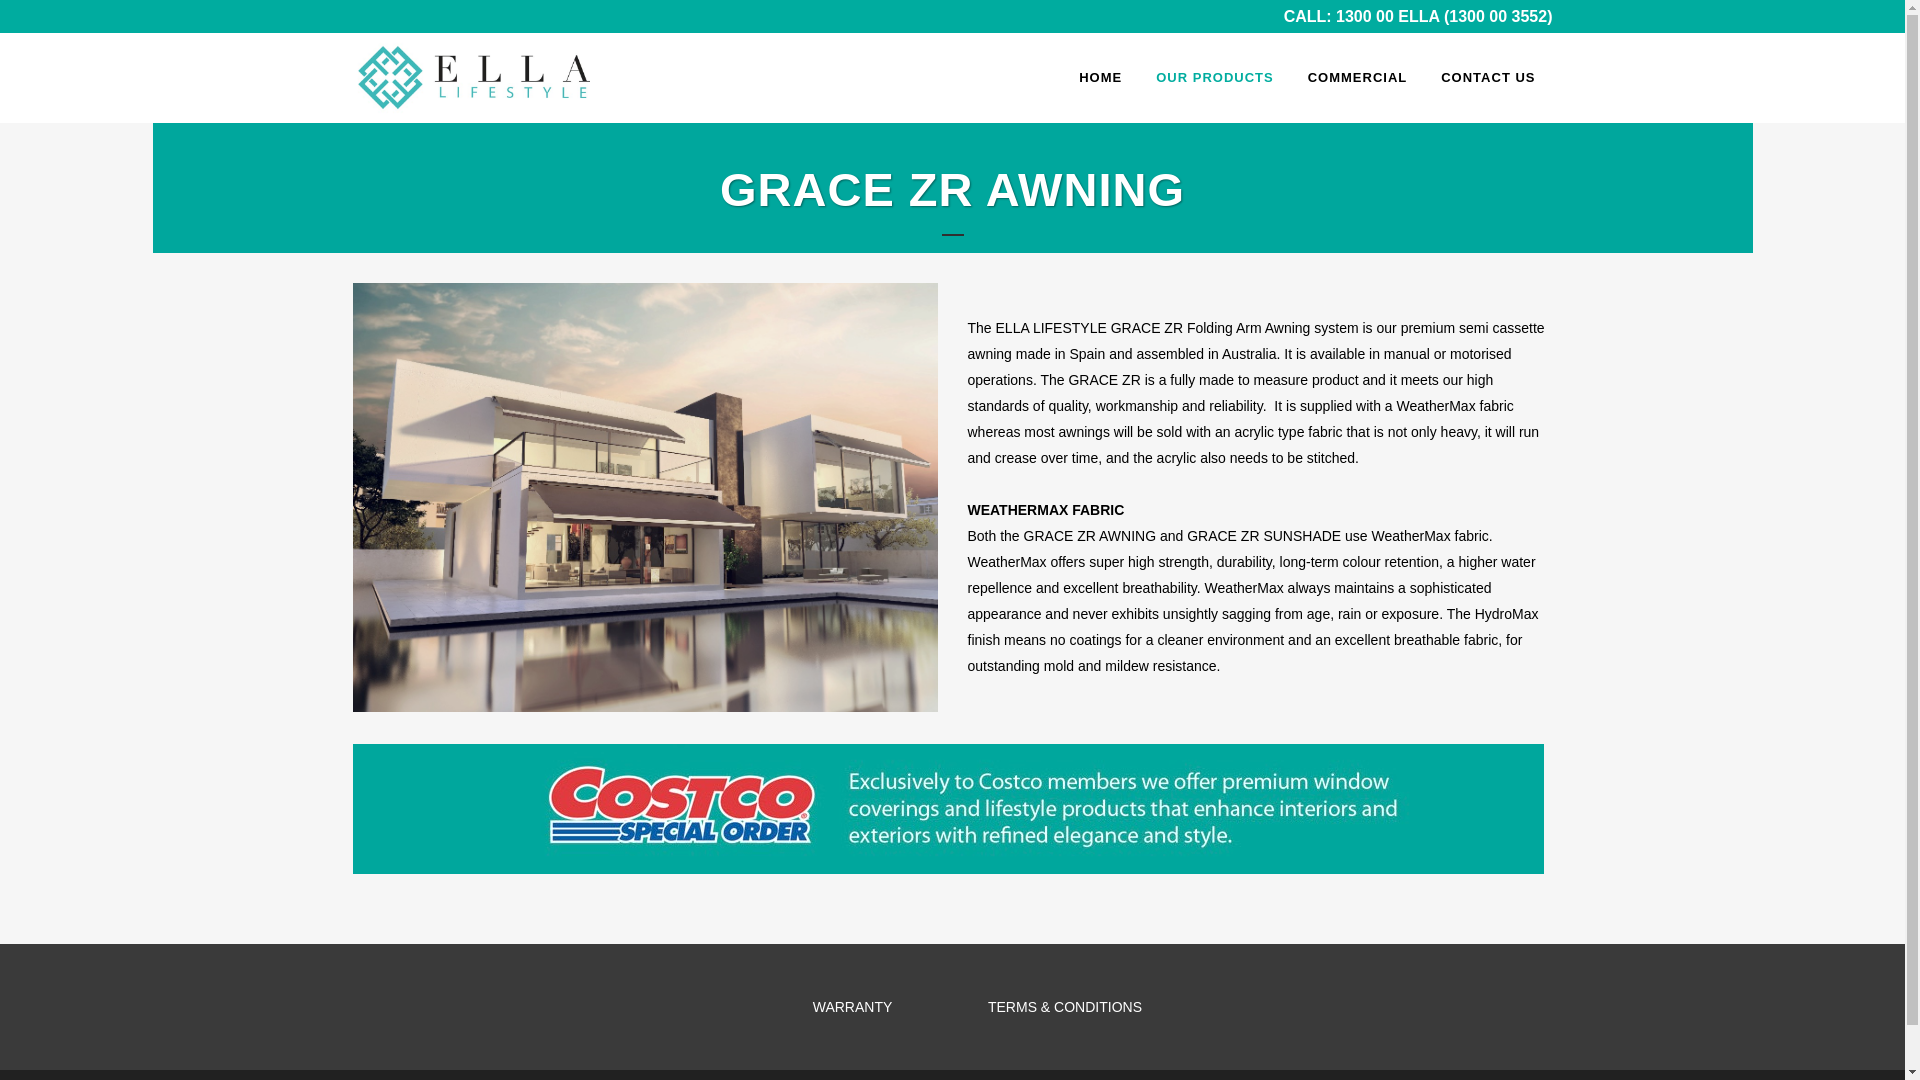  Describe the element at coordinates (853, 1007) in the screenshot. I see `WARRANTY` at that location.